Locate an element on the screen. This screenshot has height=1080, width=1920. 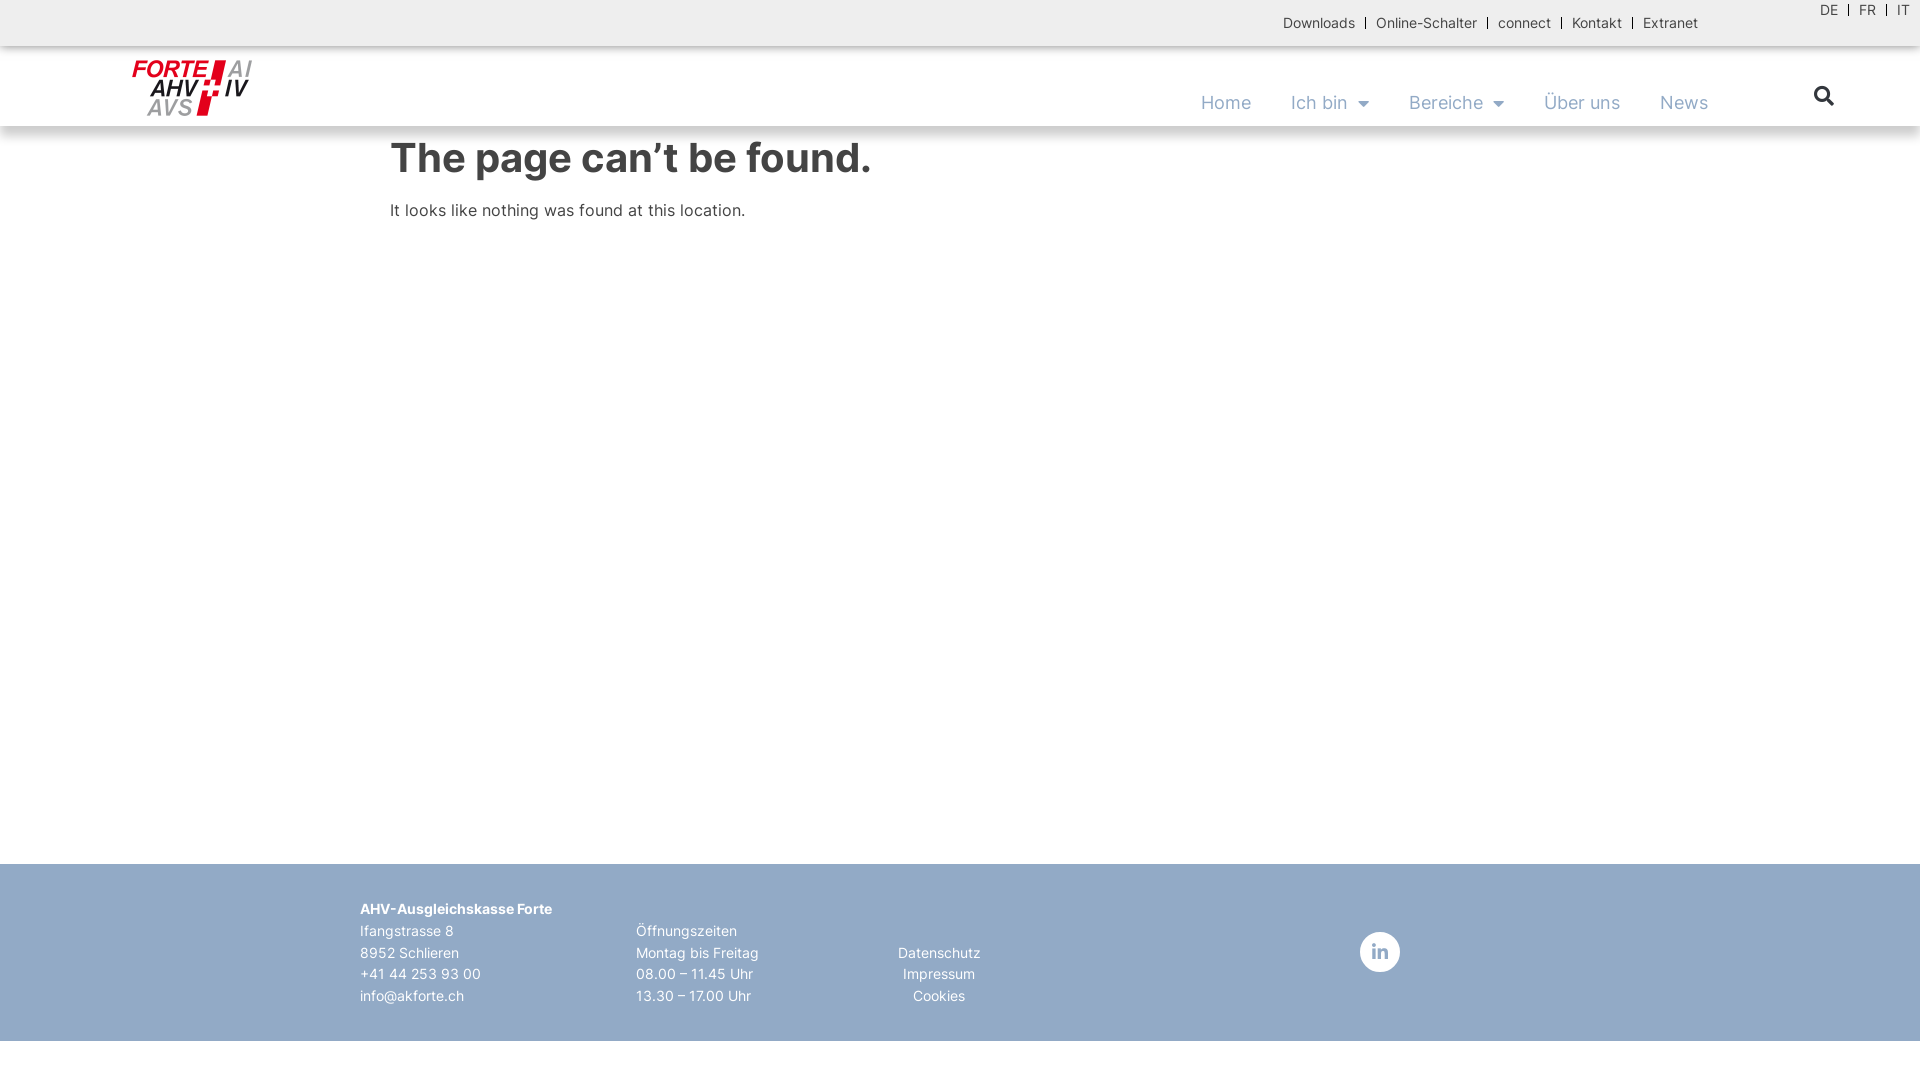
info@akforte.ch is located at coordinates (412, 996).